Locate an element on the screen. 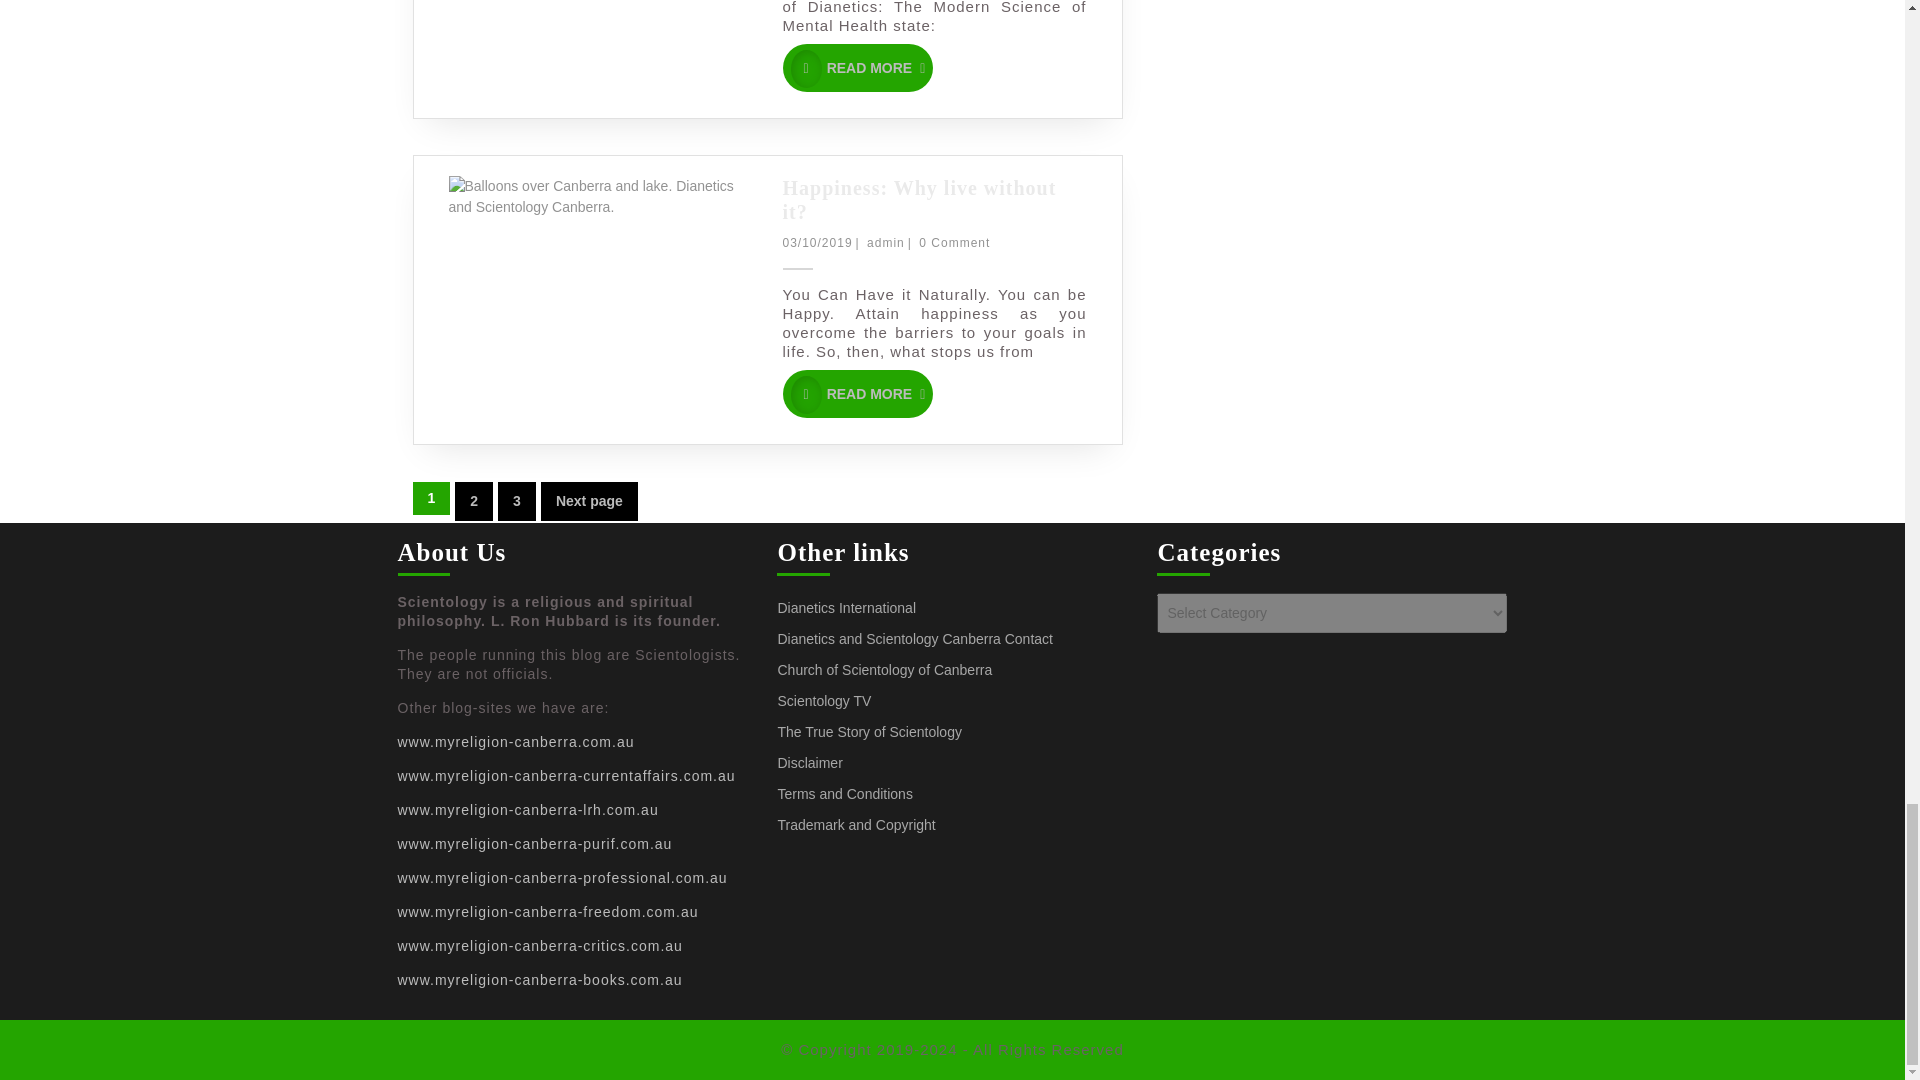  www.myreligion-canberra-currentaffairs.com.au is located at coordinates (566, 776).